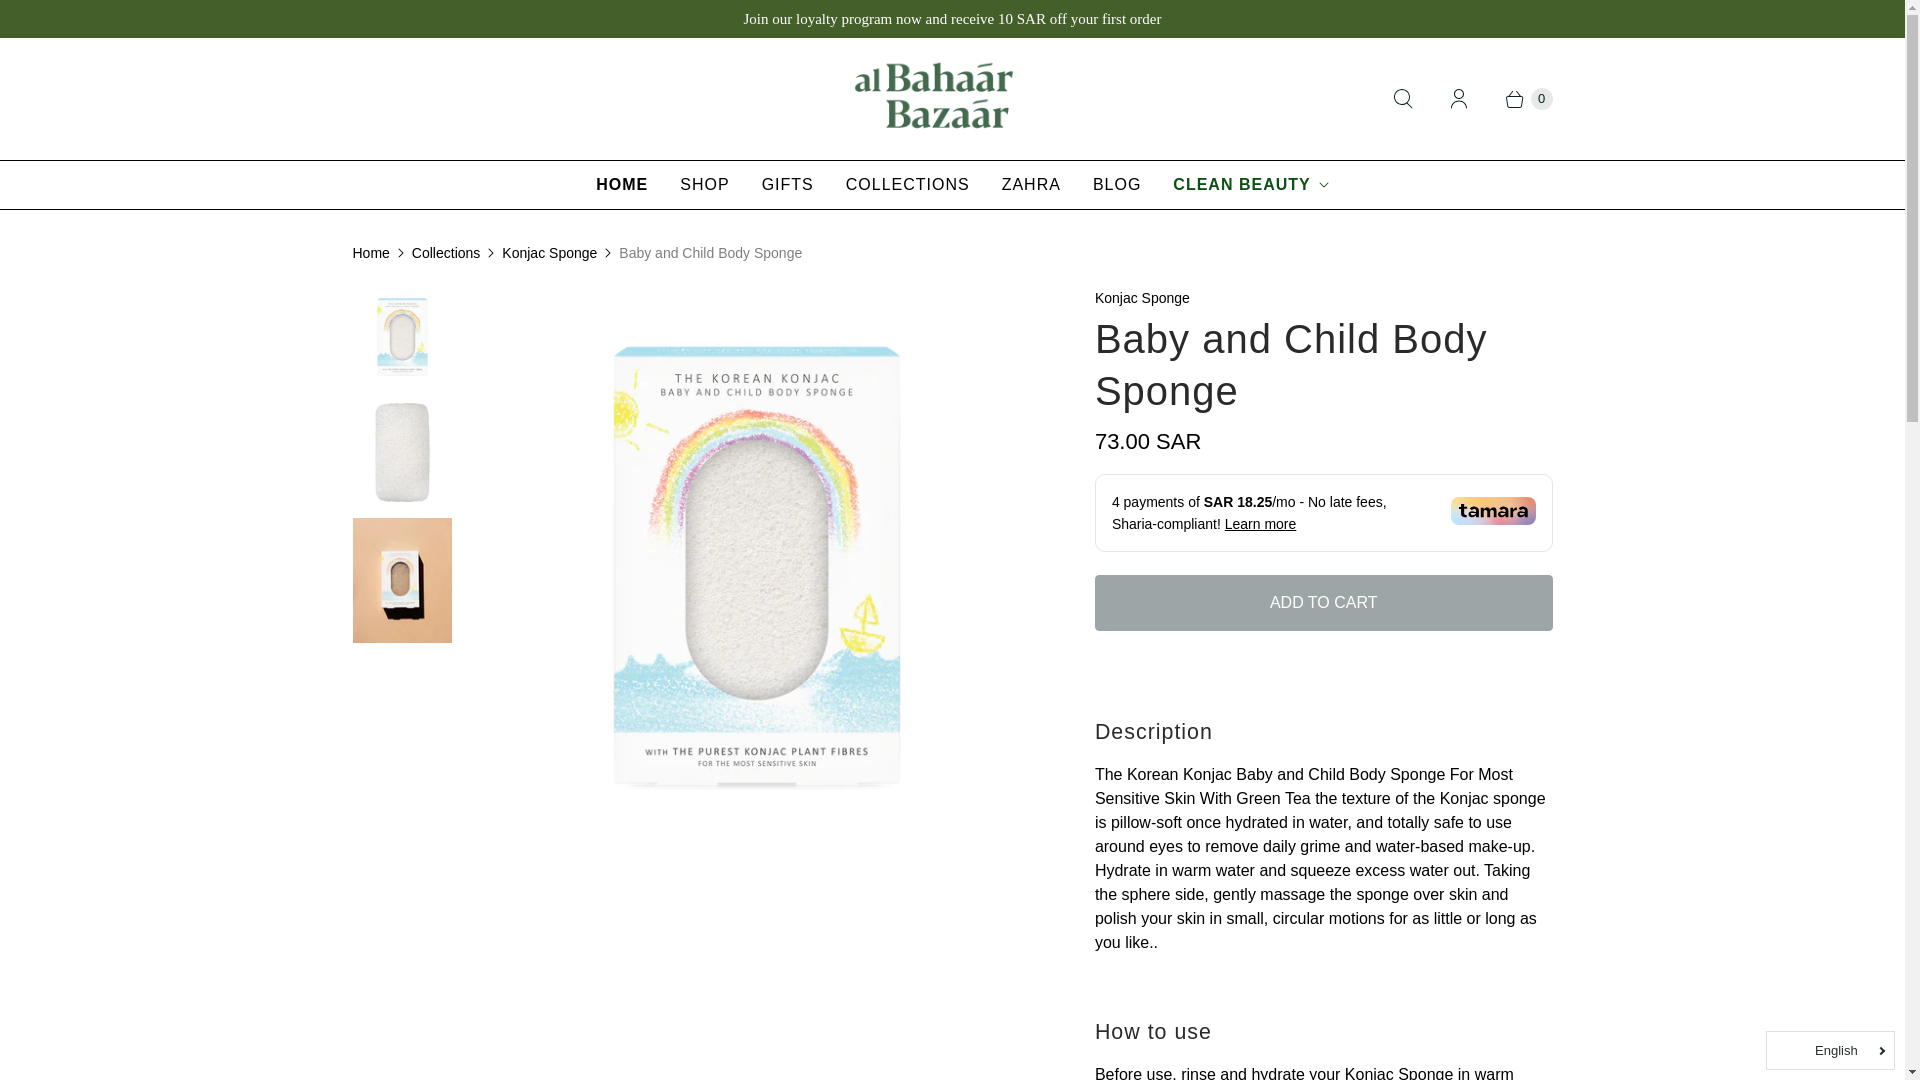 This screenshot has height=1080, width=1920. Describe the element at coordinates (1518, 98) in the screenshot. I see `0` at that location.